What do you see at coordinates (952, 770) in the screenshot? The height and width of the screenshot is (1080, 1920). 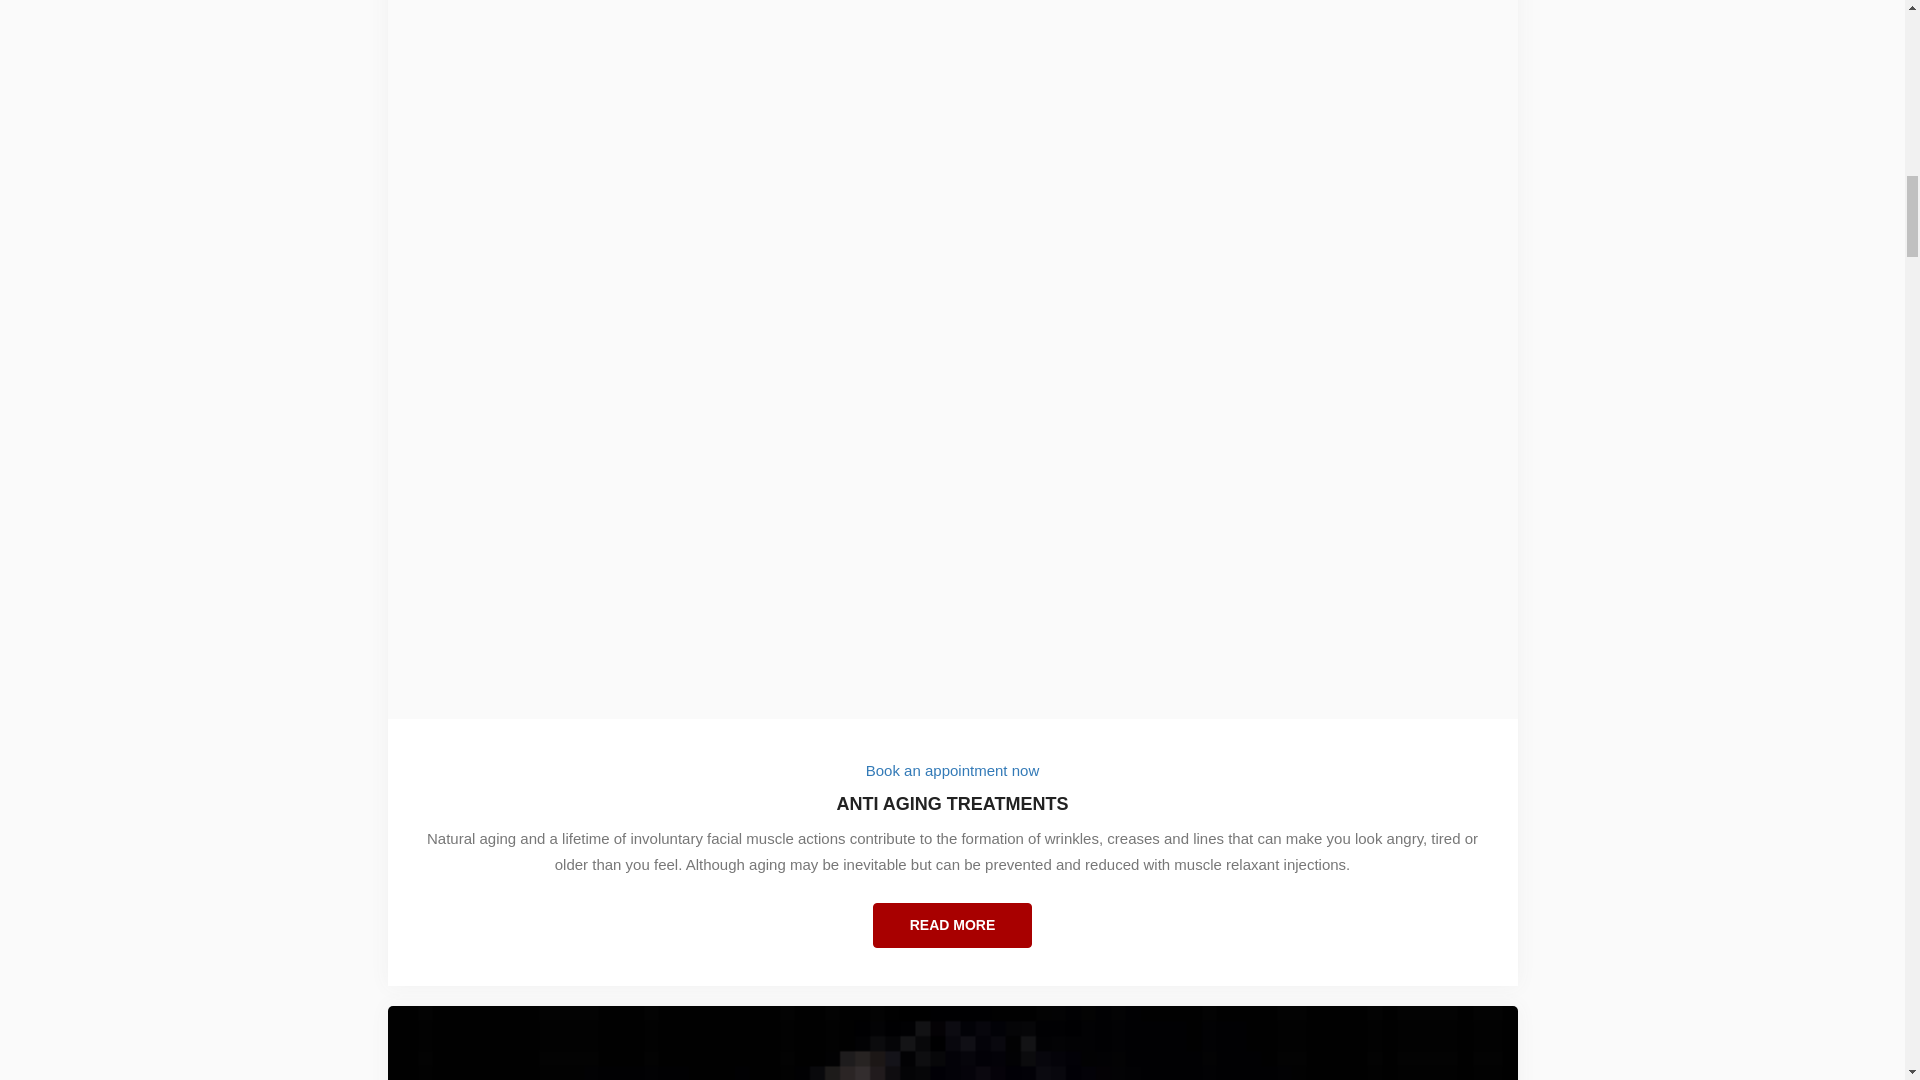 I see `Book an appointment now` at bounding box center [952, 770].